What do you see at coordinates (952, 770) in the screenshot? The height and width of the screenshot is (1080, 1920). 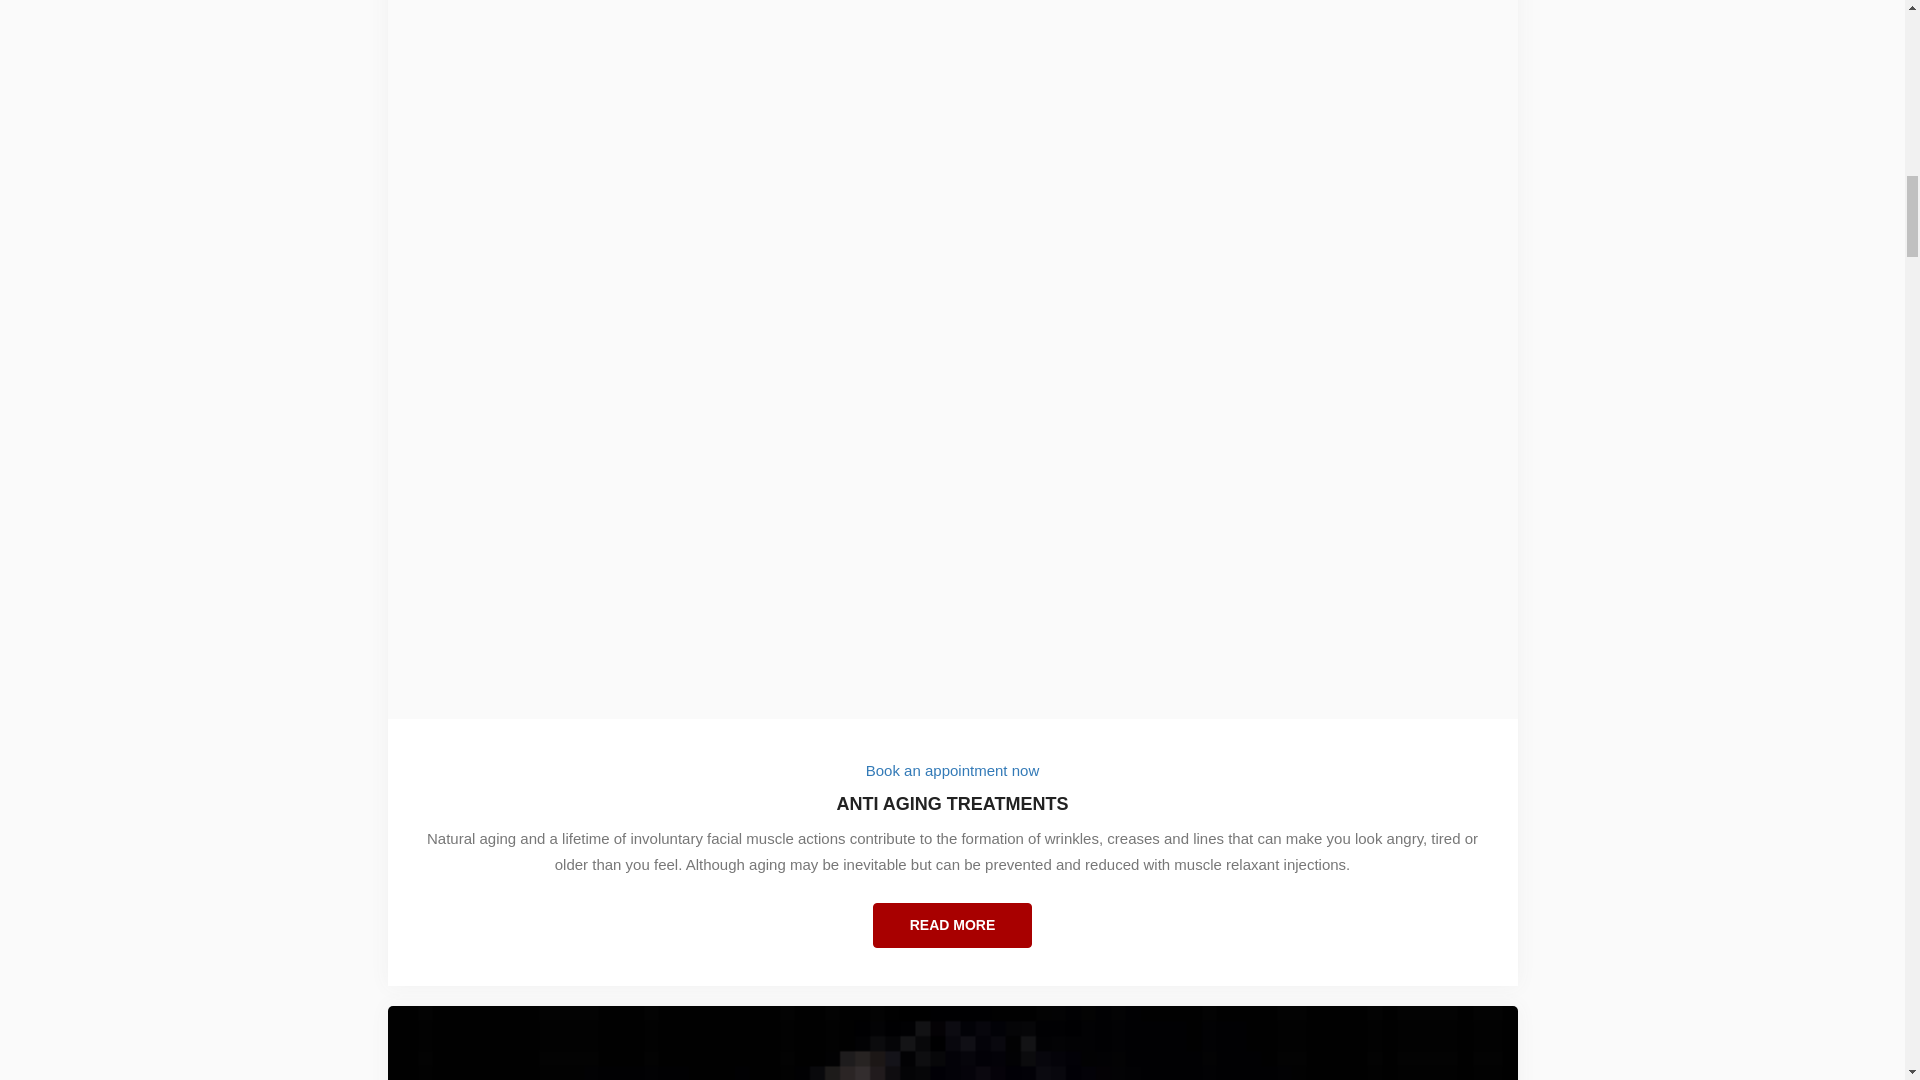 I see `Book an appointment now` at bounding box center [952, 770].